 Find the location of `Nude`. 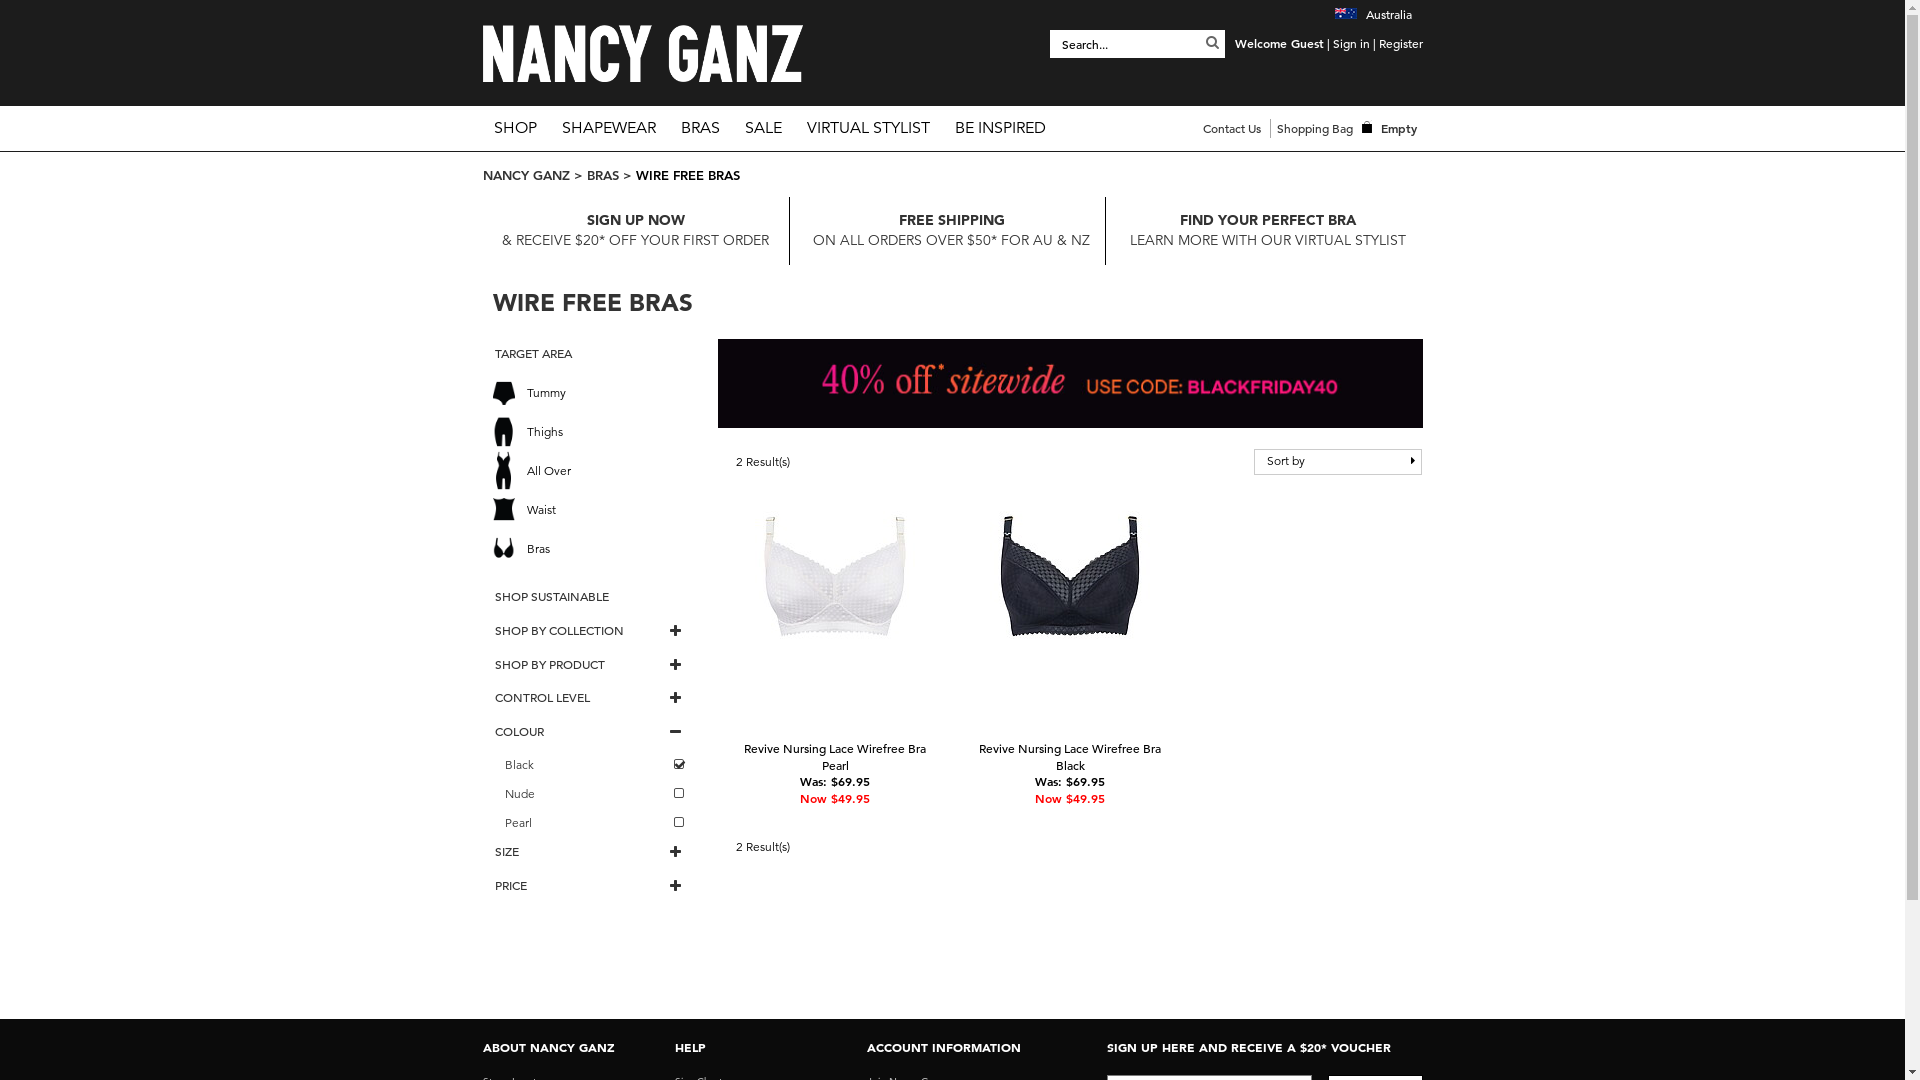

Nude is located at coordinates (594, 794).